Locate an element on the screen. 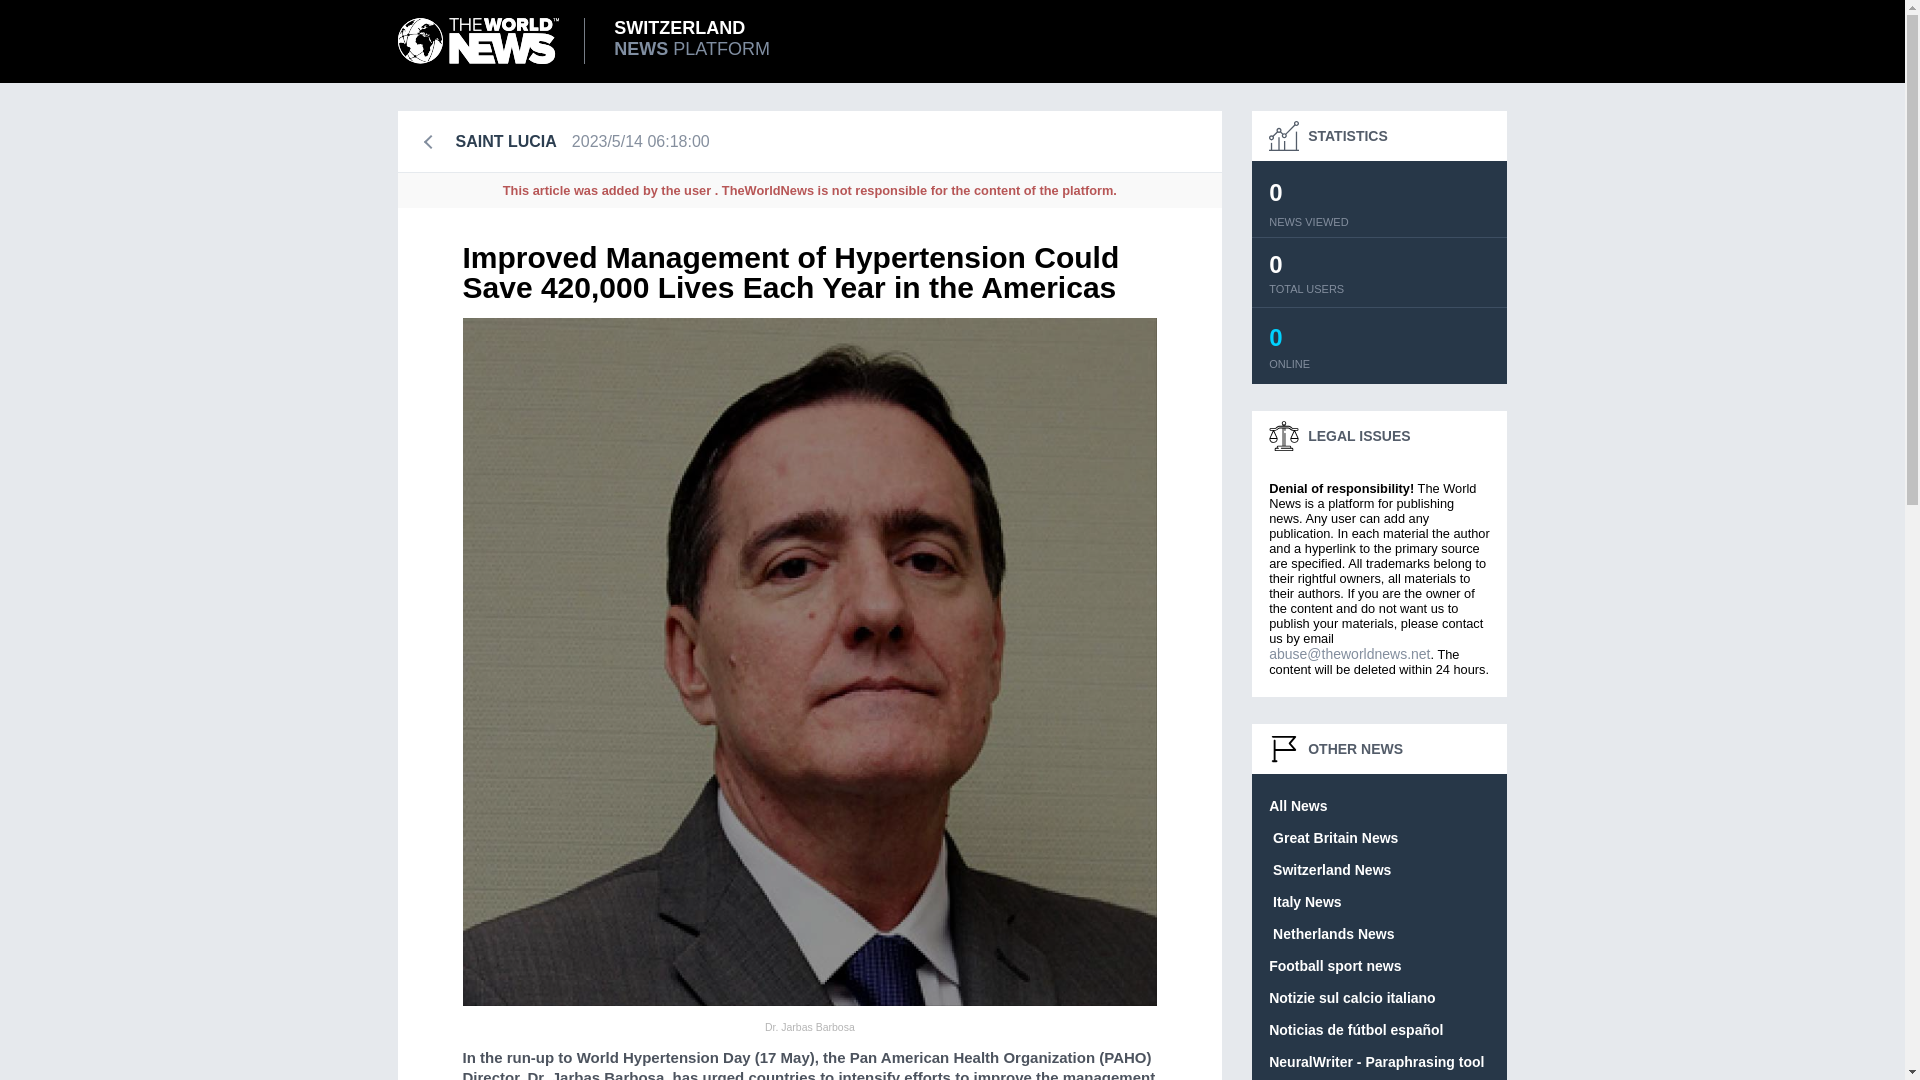 This screenshot has width=1920, height=1080. Italy News is located at coordinates (1333, 838).